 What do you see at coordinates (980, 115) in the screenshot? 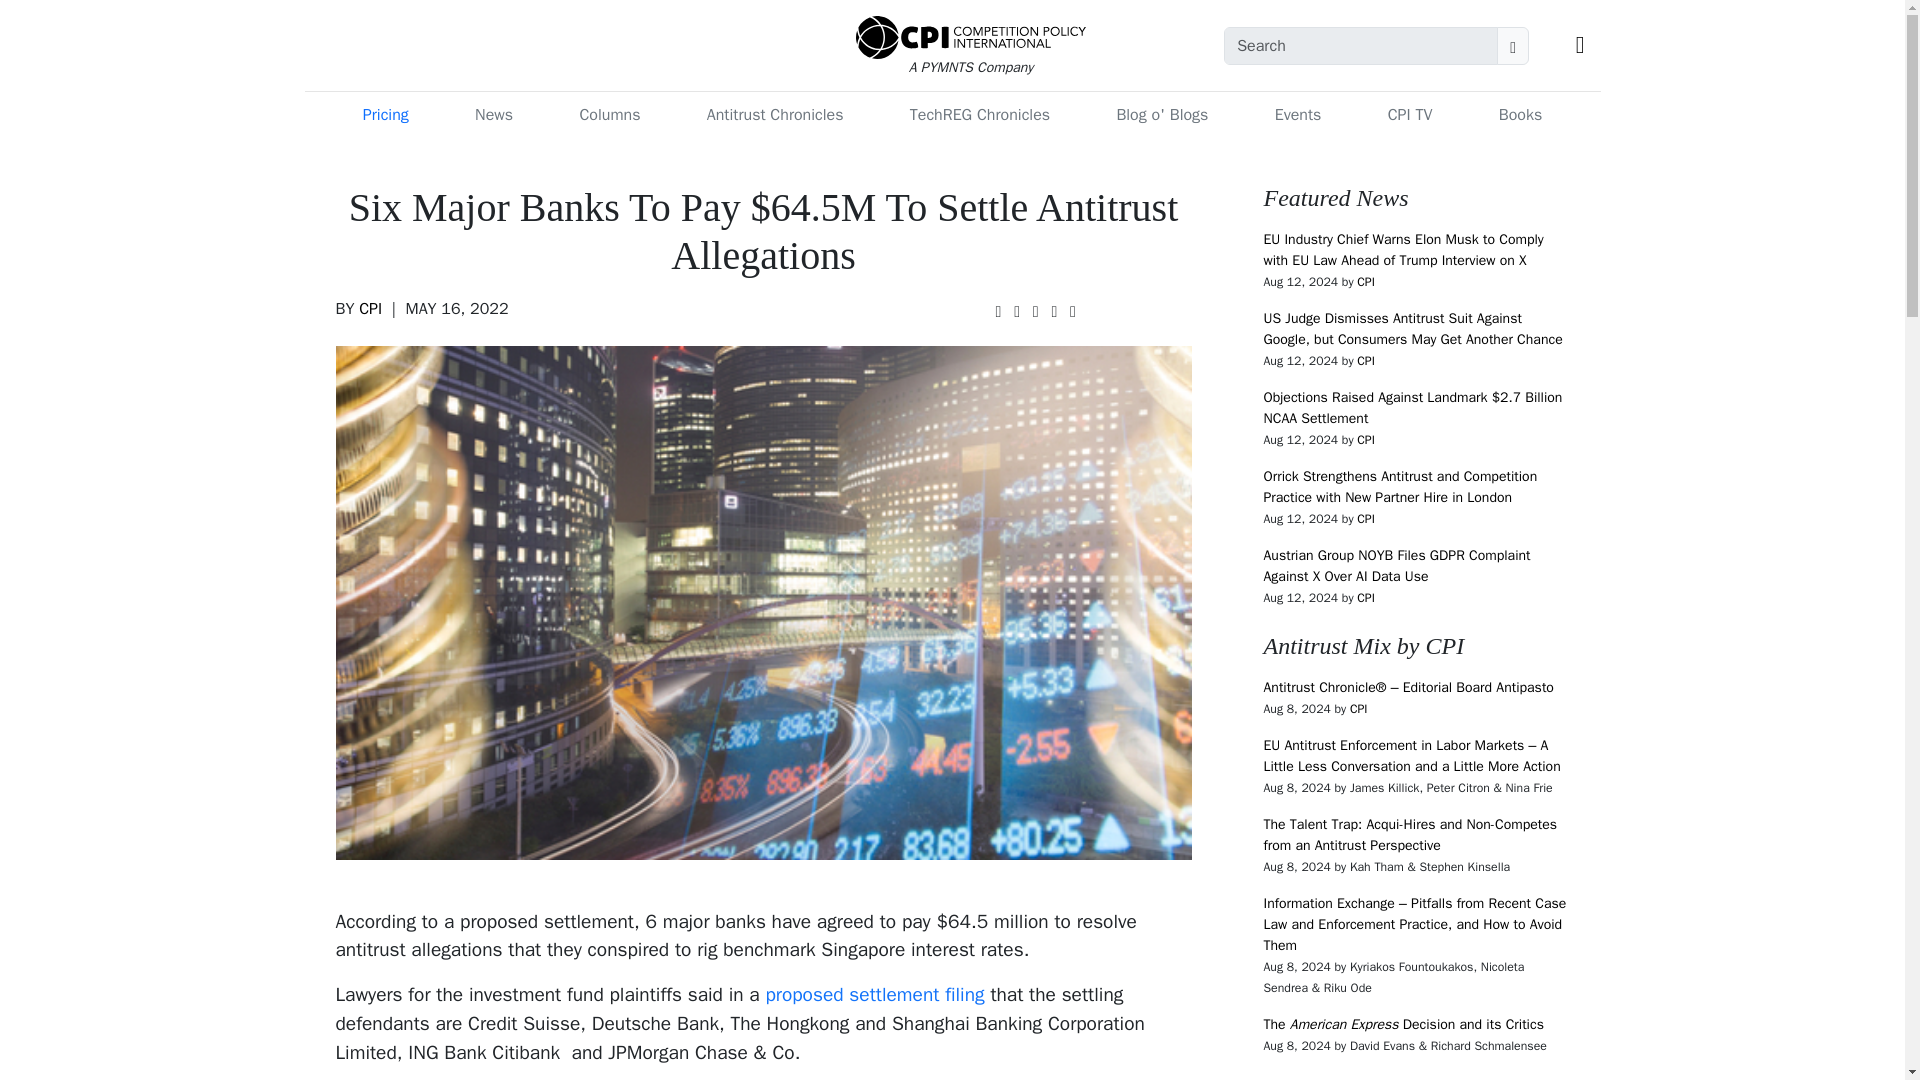
I see `TechREG Chronicles` at bounding box center [980, 115].